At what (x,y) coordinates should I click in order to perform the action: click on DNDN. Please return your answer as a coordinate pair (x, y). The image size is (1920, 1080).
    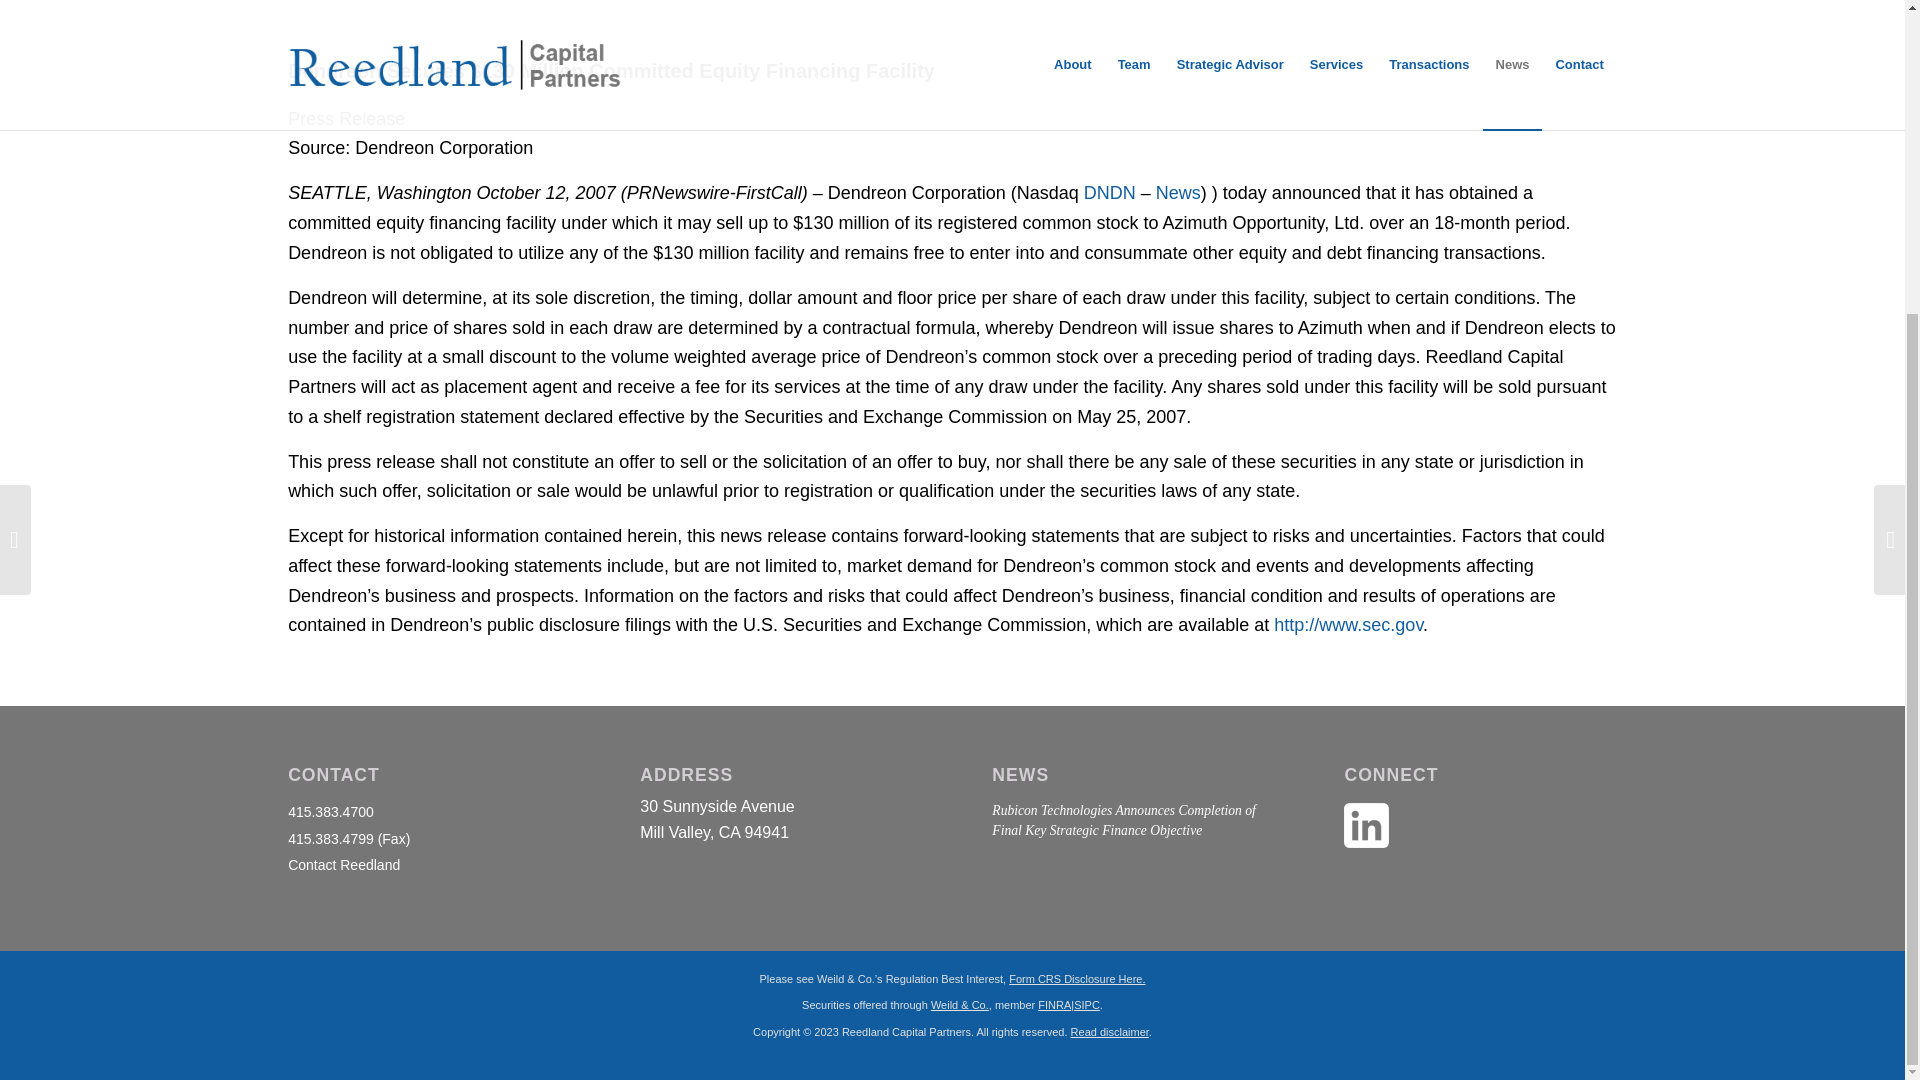
    Looking at the image, I should click on (1110, 192).